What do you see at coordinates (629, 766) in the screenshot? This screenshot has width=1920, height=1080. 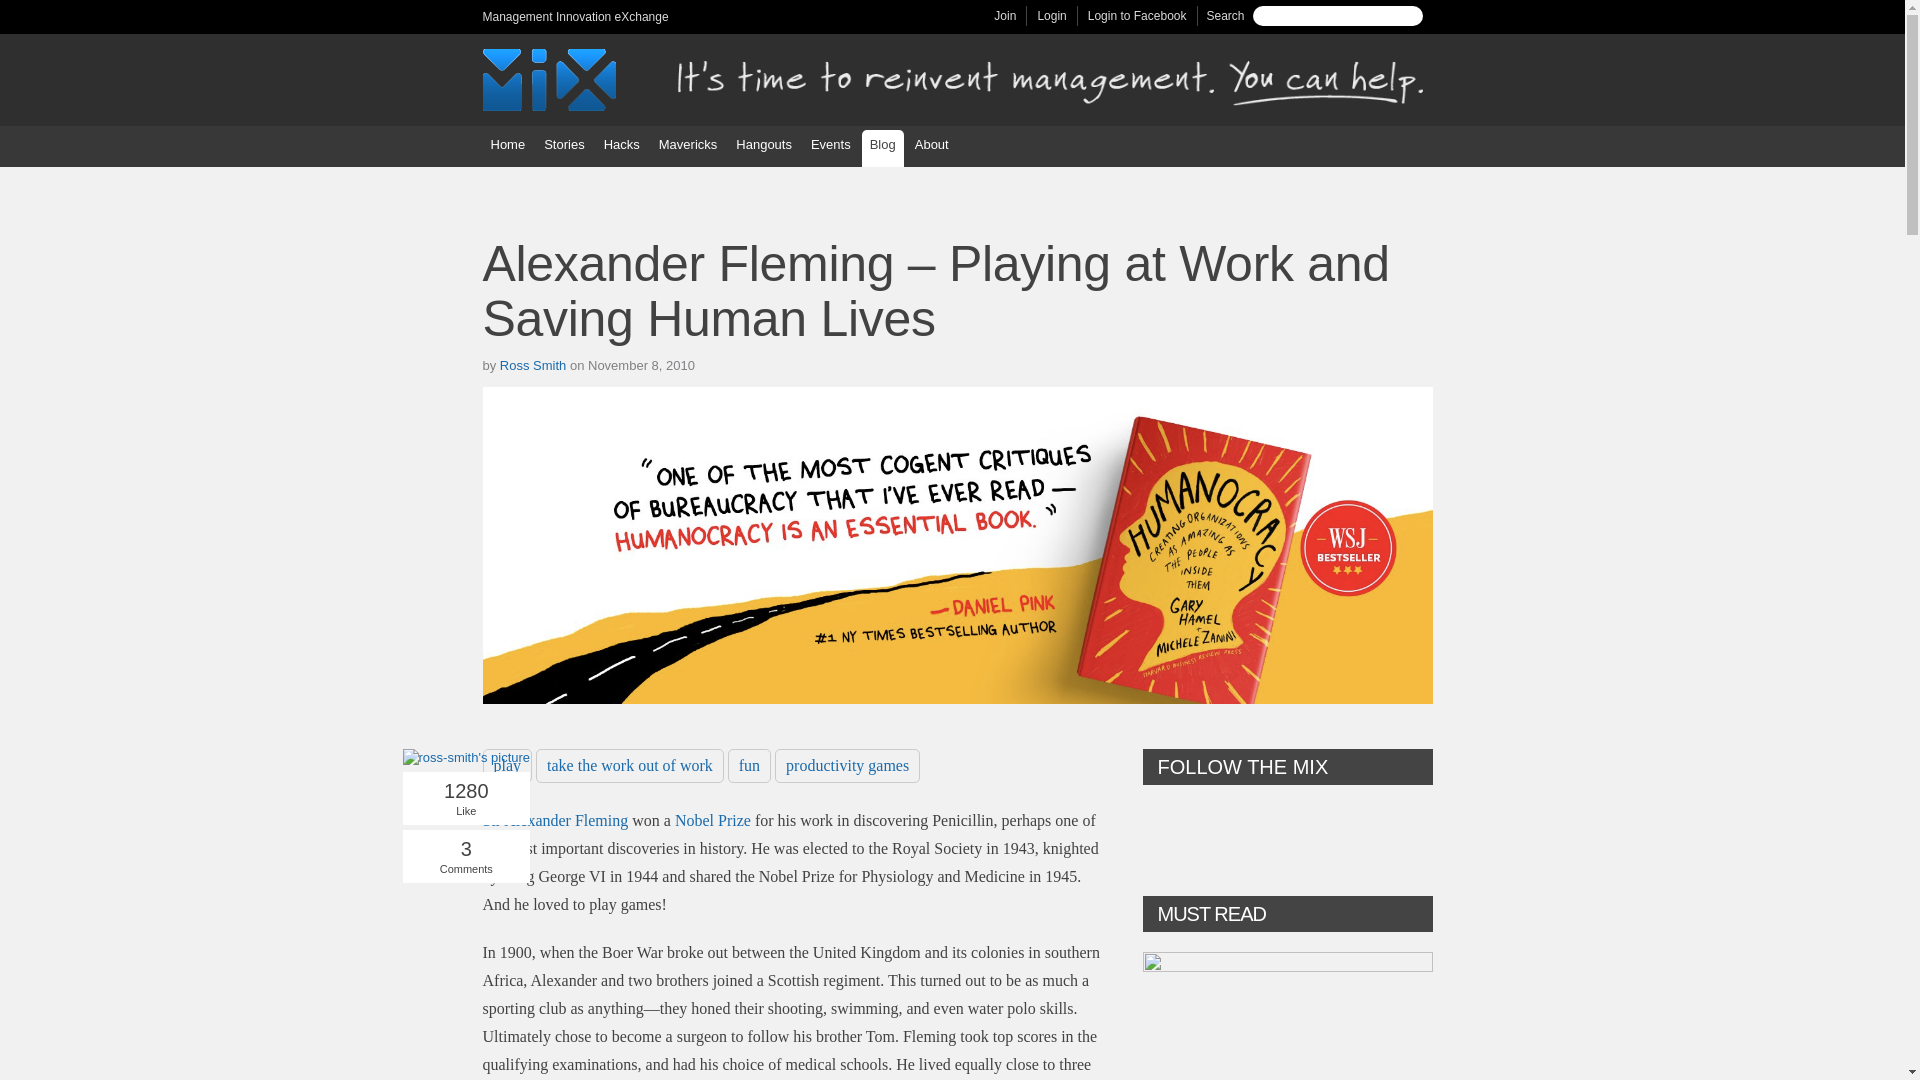 I see `take the work out of work` at bounding box center [629, 766].